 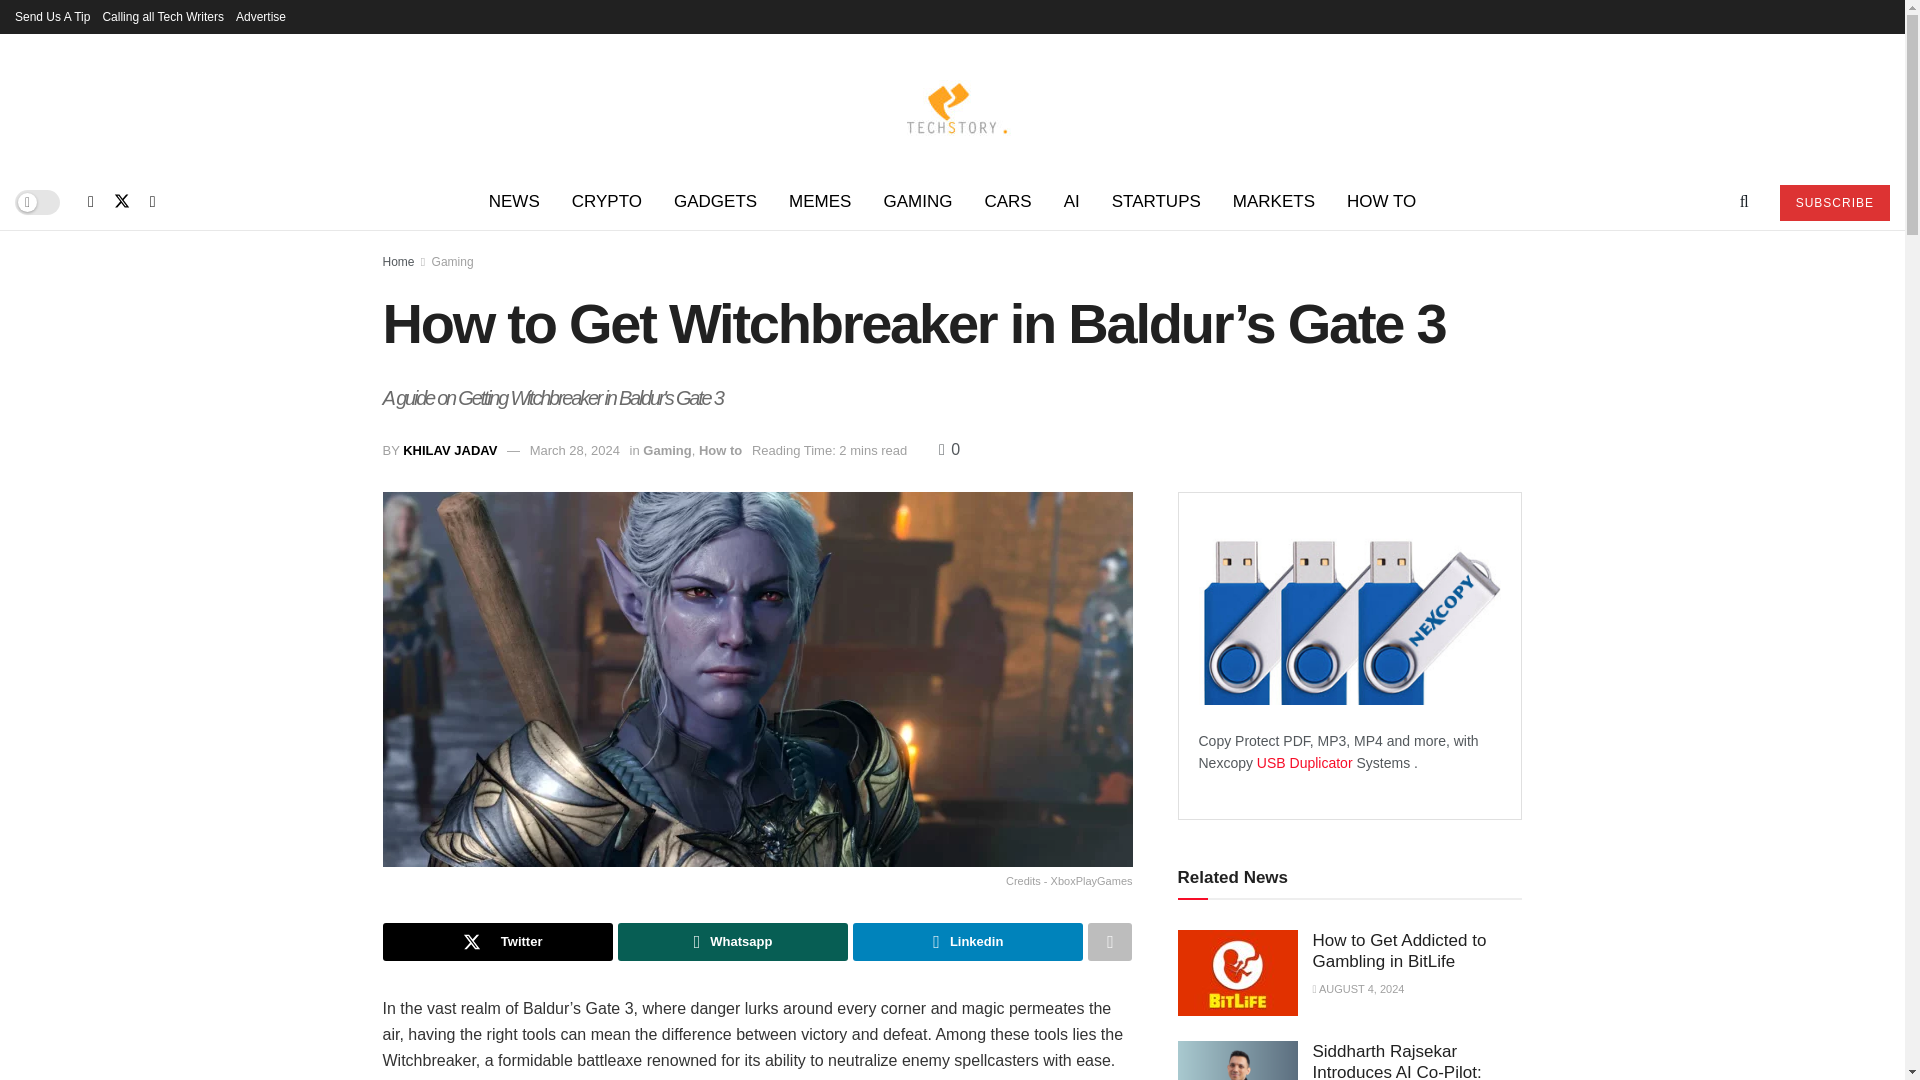 What do you see at coordinates (1006, 202) in the screenshot?
I see `CARS` at bounding box center [1006, 202].